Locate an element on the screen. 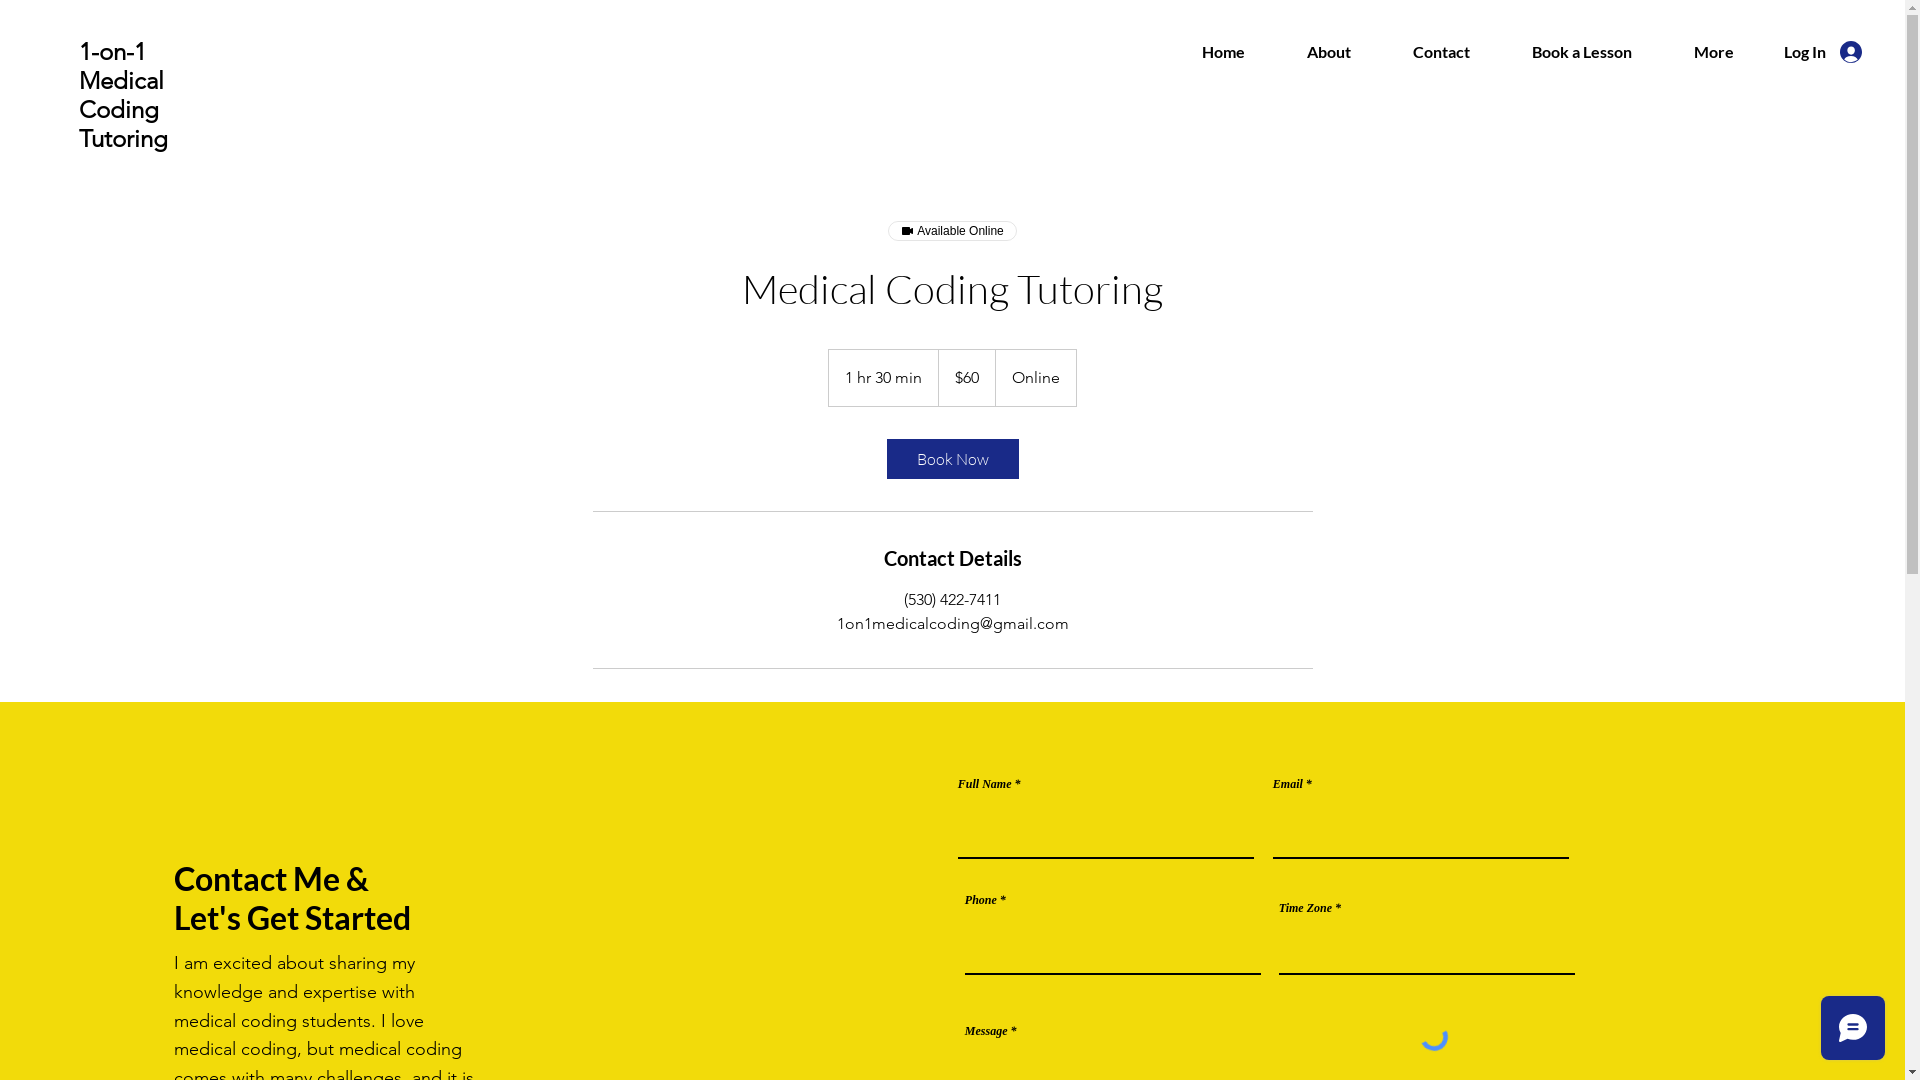  Log In is located at coordinates (1823, 52).